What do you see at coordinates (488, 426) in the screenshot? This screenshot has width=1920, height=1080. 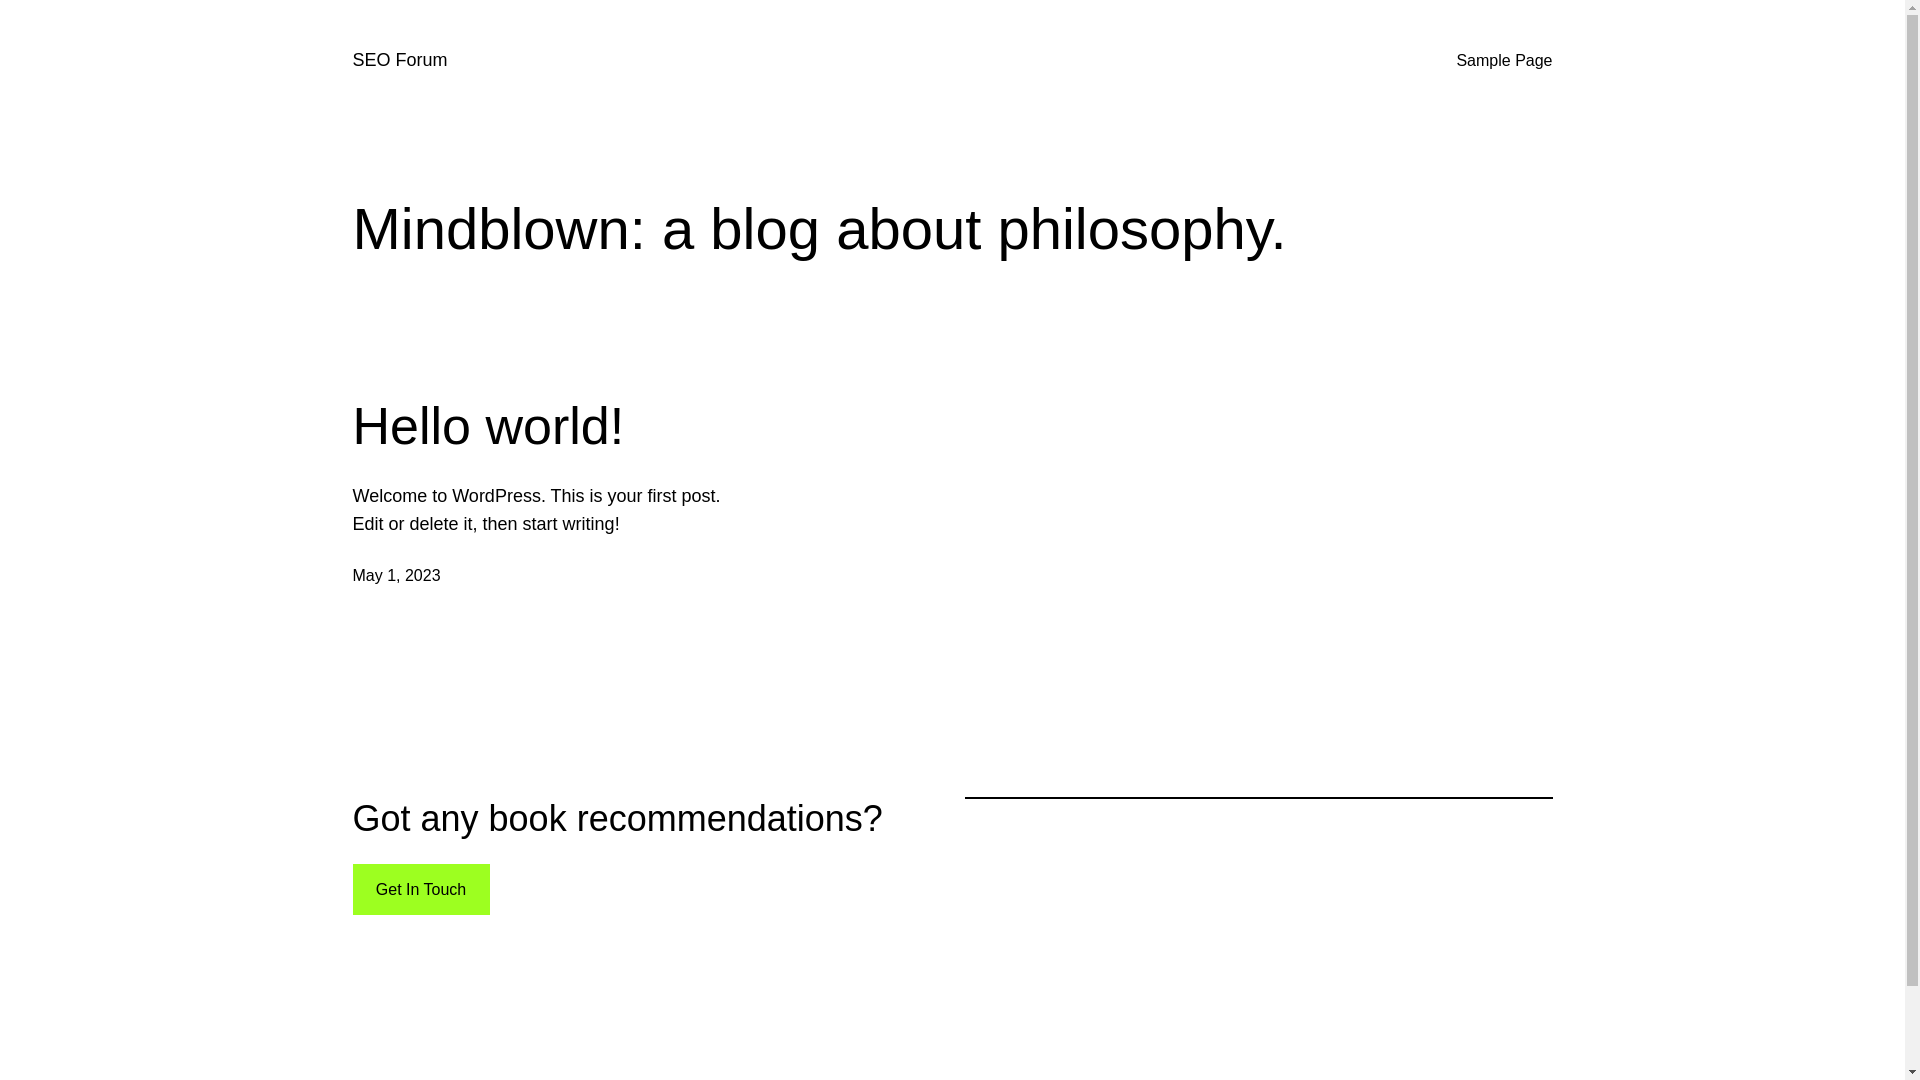 I see `Hello world!` at bounding box center [488, 426].